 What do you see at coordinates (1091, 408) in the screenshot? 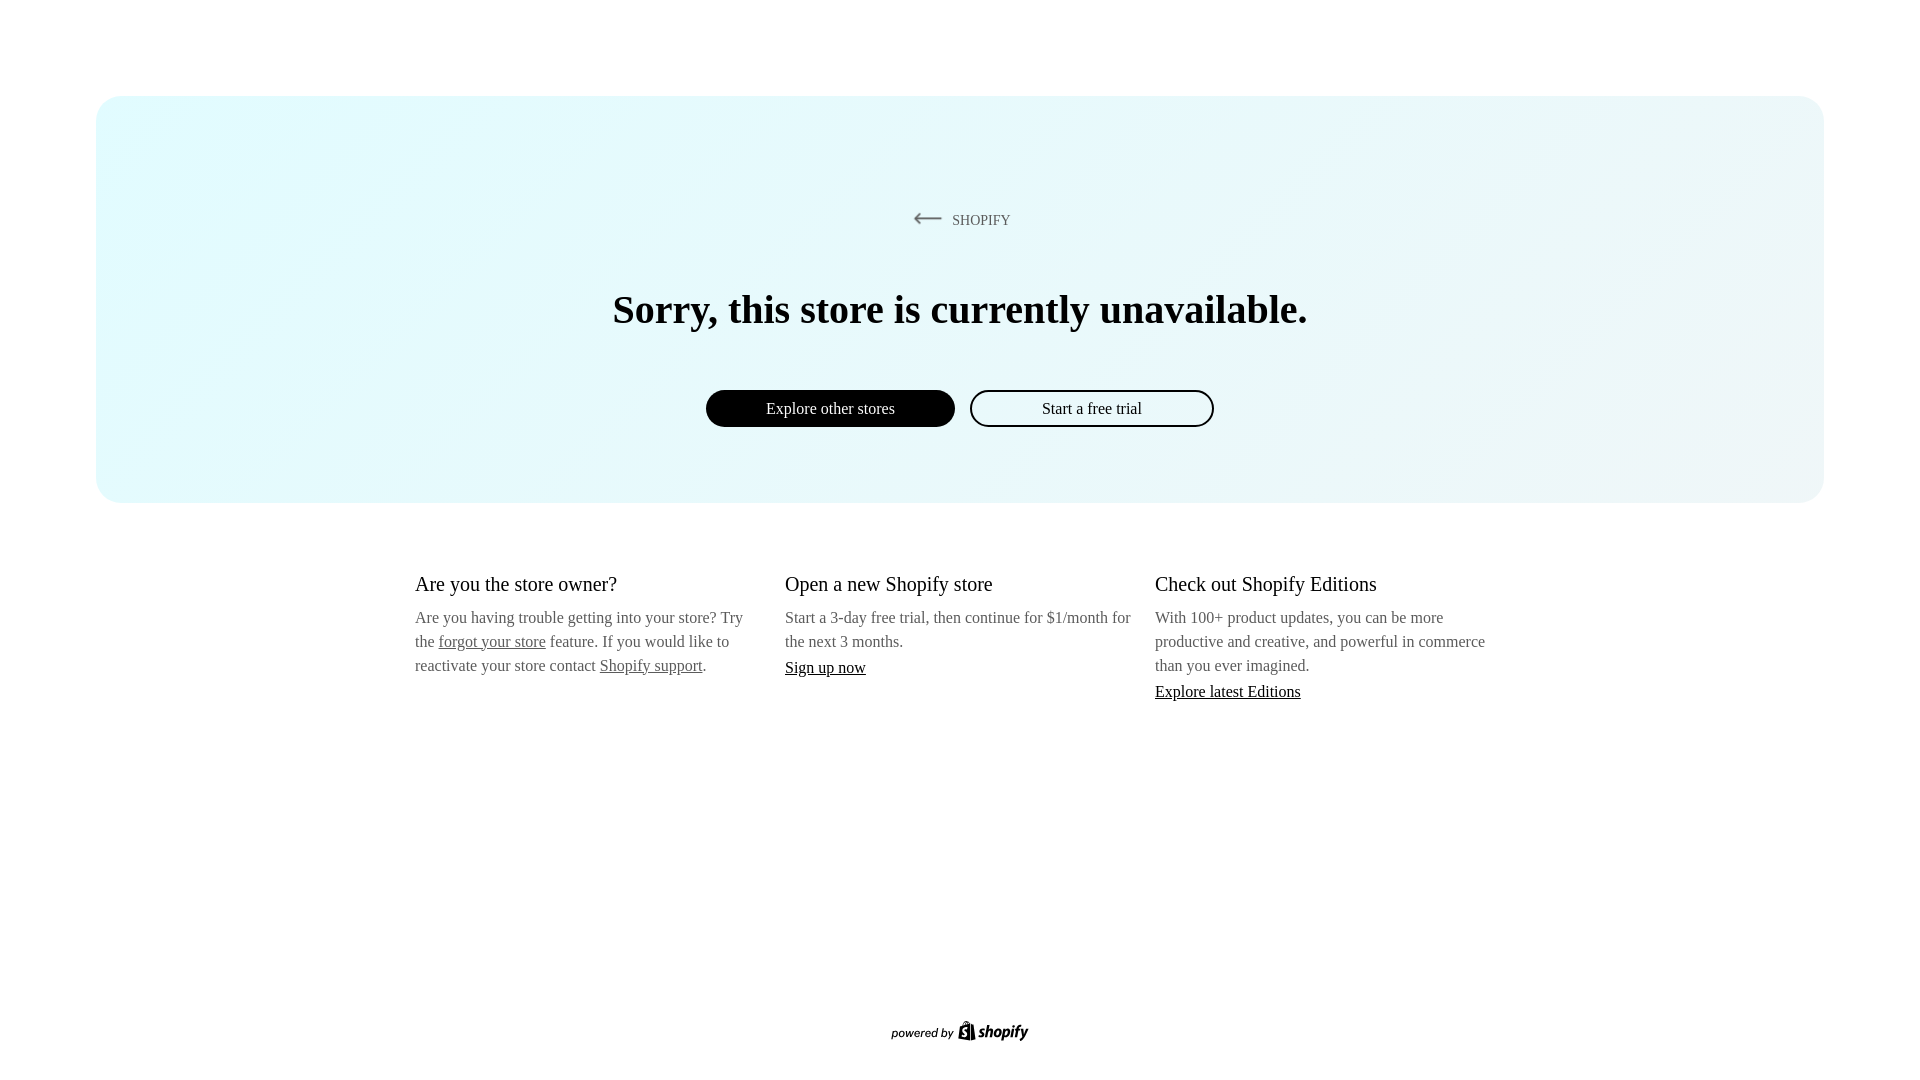
I see `Start a free trial` at bounding box center [1091, 408].